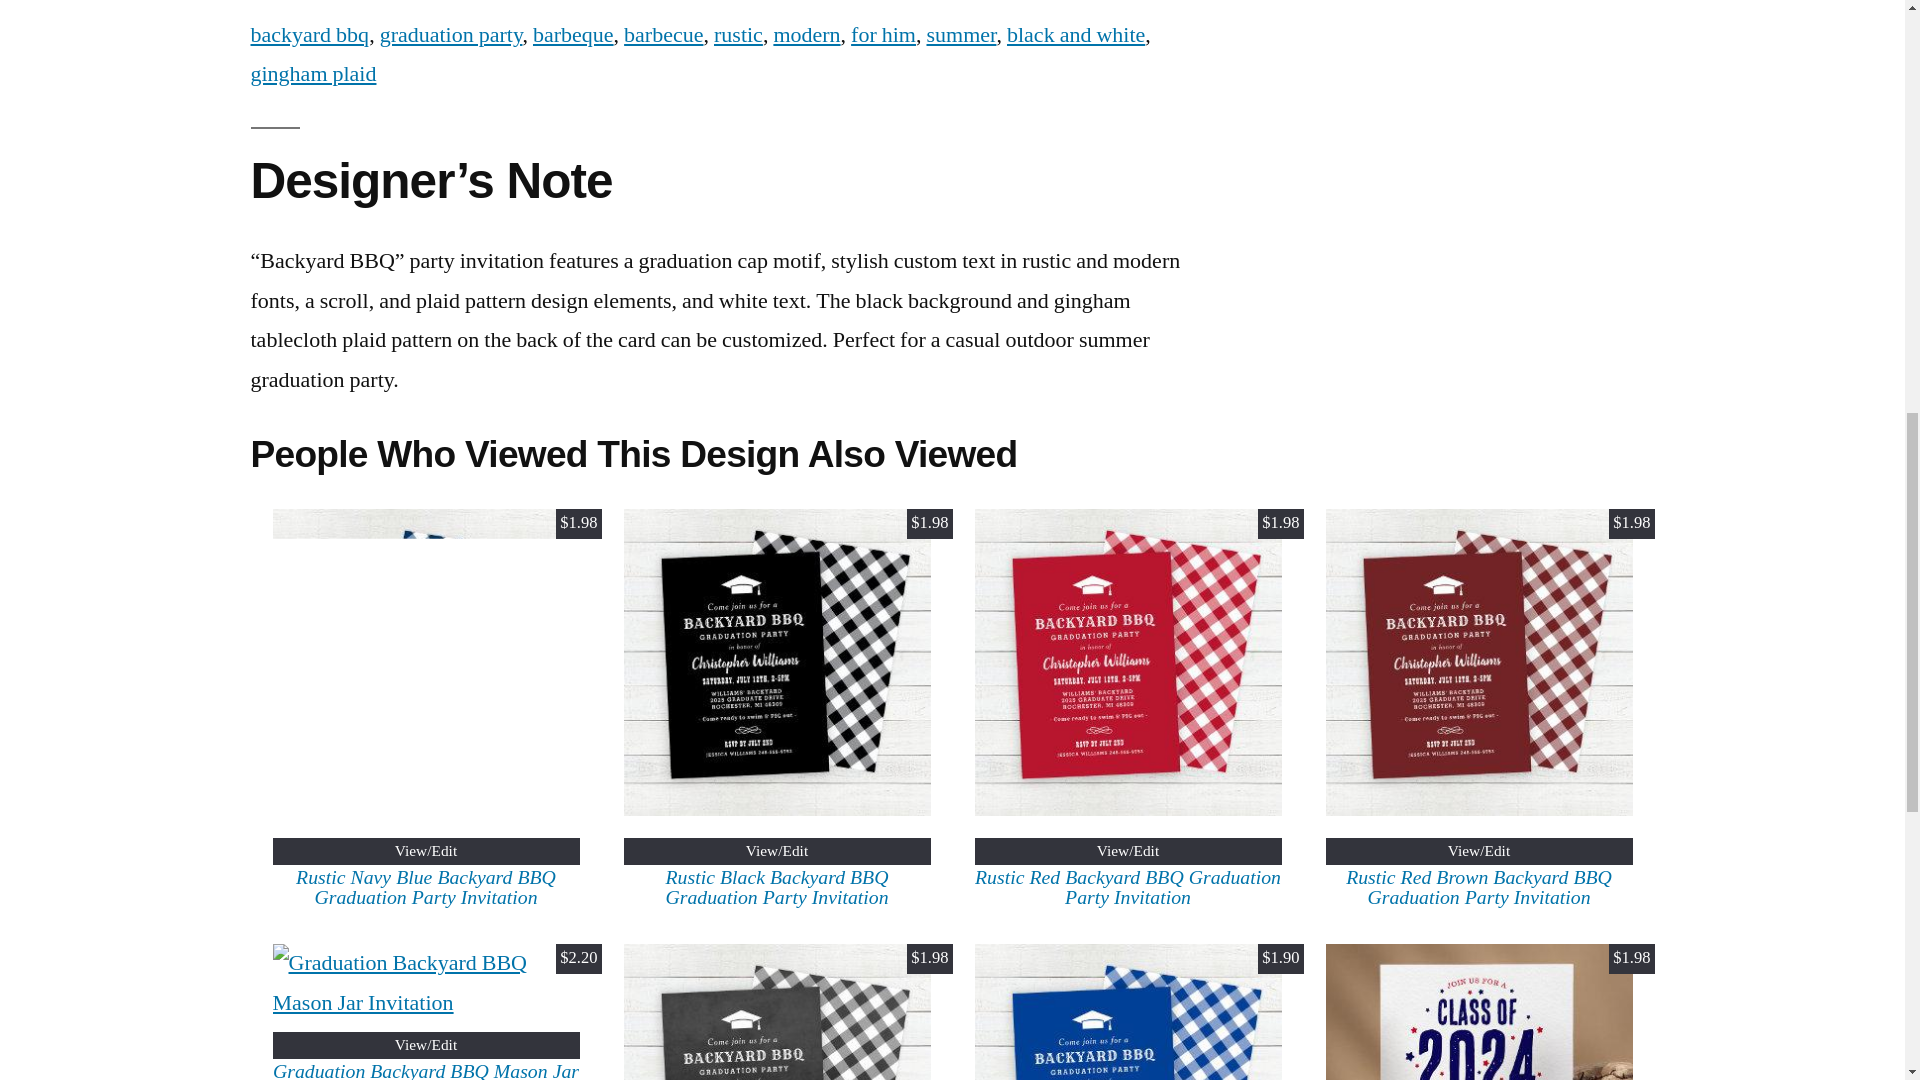  Describe the element at coordinates (806, 34) in the screenshot. I see `modern` at that location.